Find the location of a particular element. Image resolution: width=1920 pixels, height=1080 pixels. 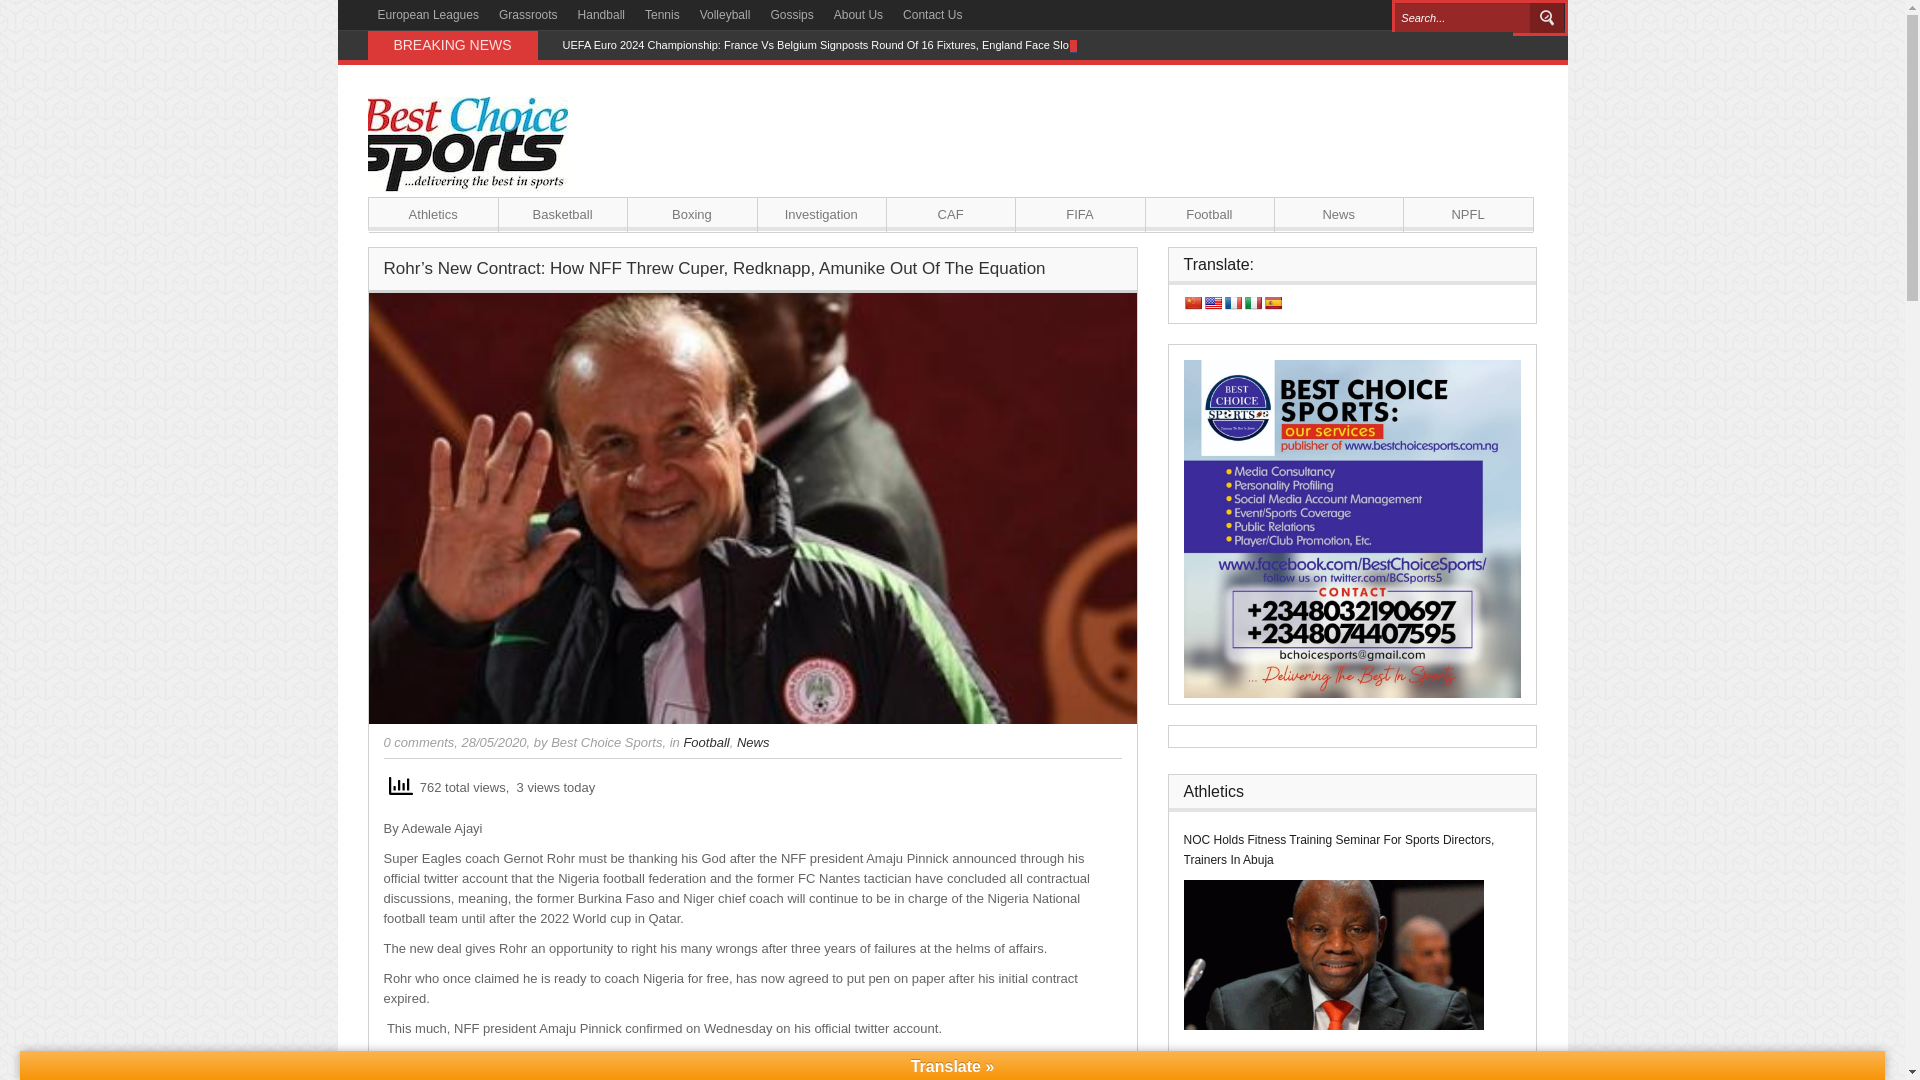

European Leagues is located at coordinates (428, 15).